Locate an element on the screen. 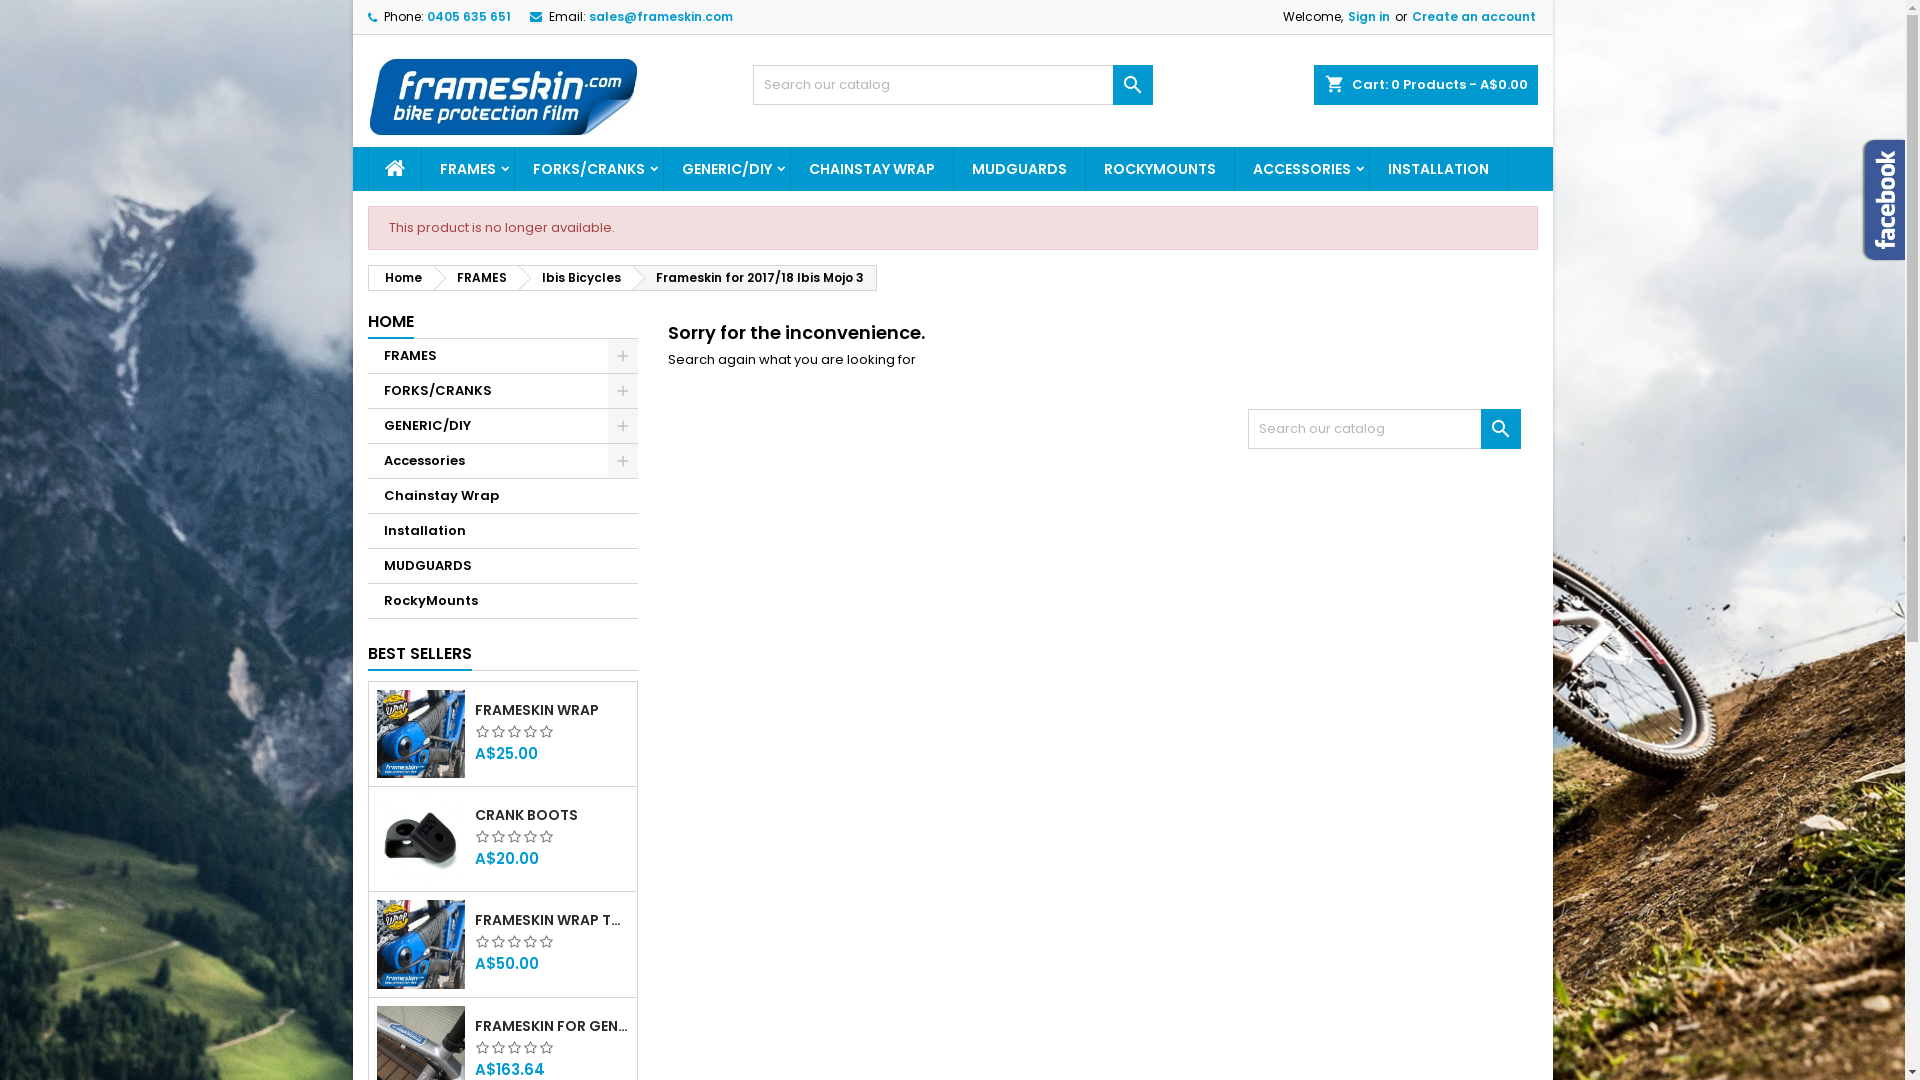 Image resolution: width=1920 pixels, height=1080 pixels. MUDGUARDS is located at coordinates (1020, 169).